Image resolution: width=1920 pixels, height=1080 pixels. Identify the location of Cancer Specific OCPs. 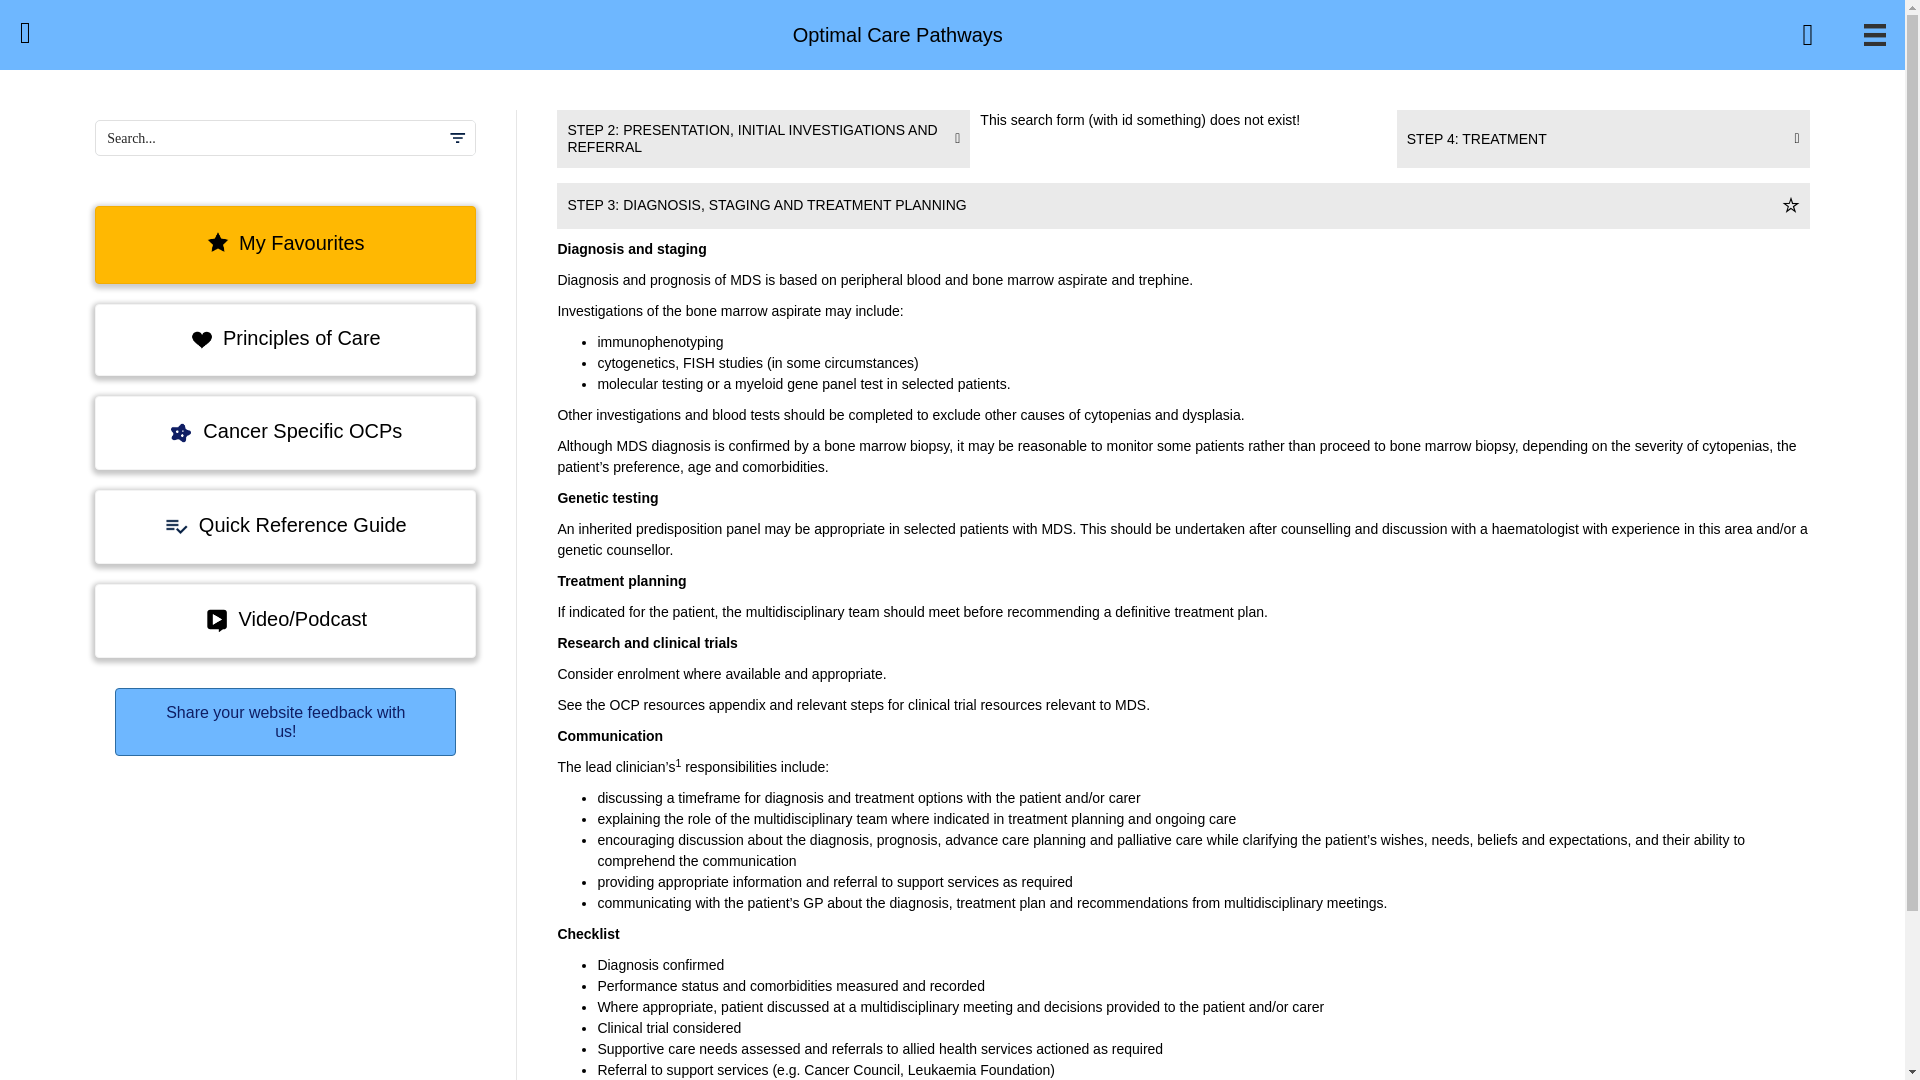
(285, 432).